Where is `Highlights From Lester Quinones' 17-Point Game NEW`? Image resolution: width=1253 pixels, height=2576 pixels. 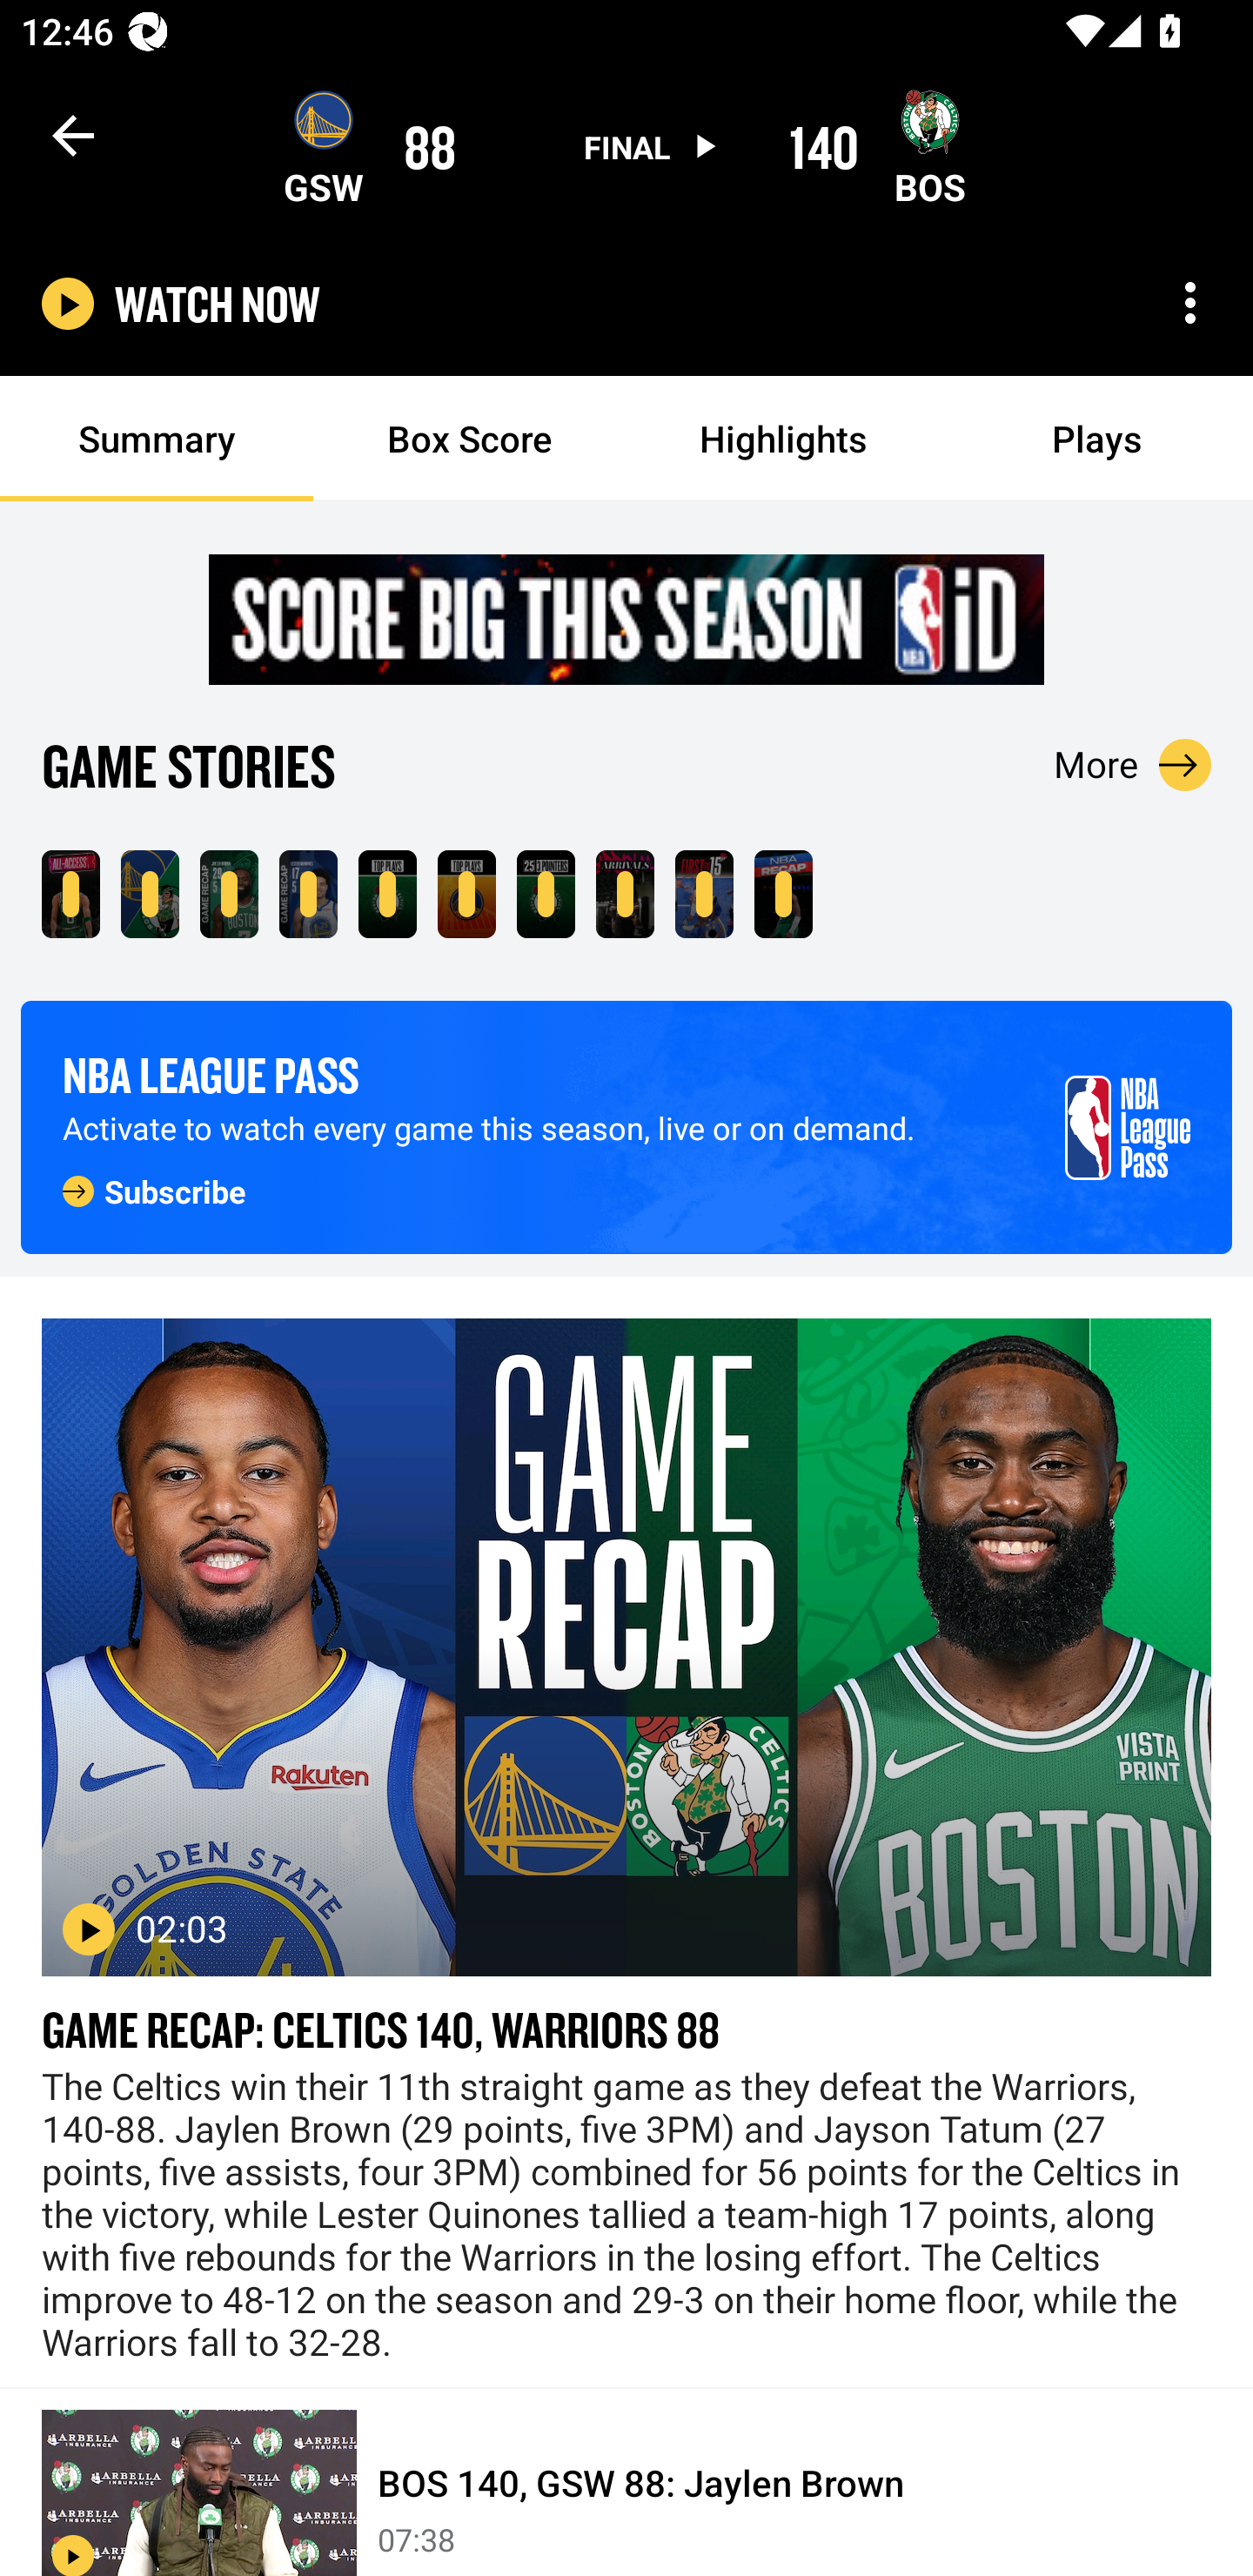 Highlights From Lester Quinones' 17-Point Game NEW is located at coordinates (308, 893).